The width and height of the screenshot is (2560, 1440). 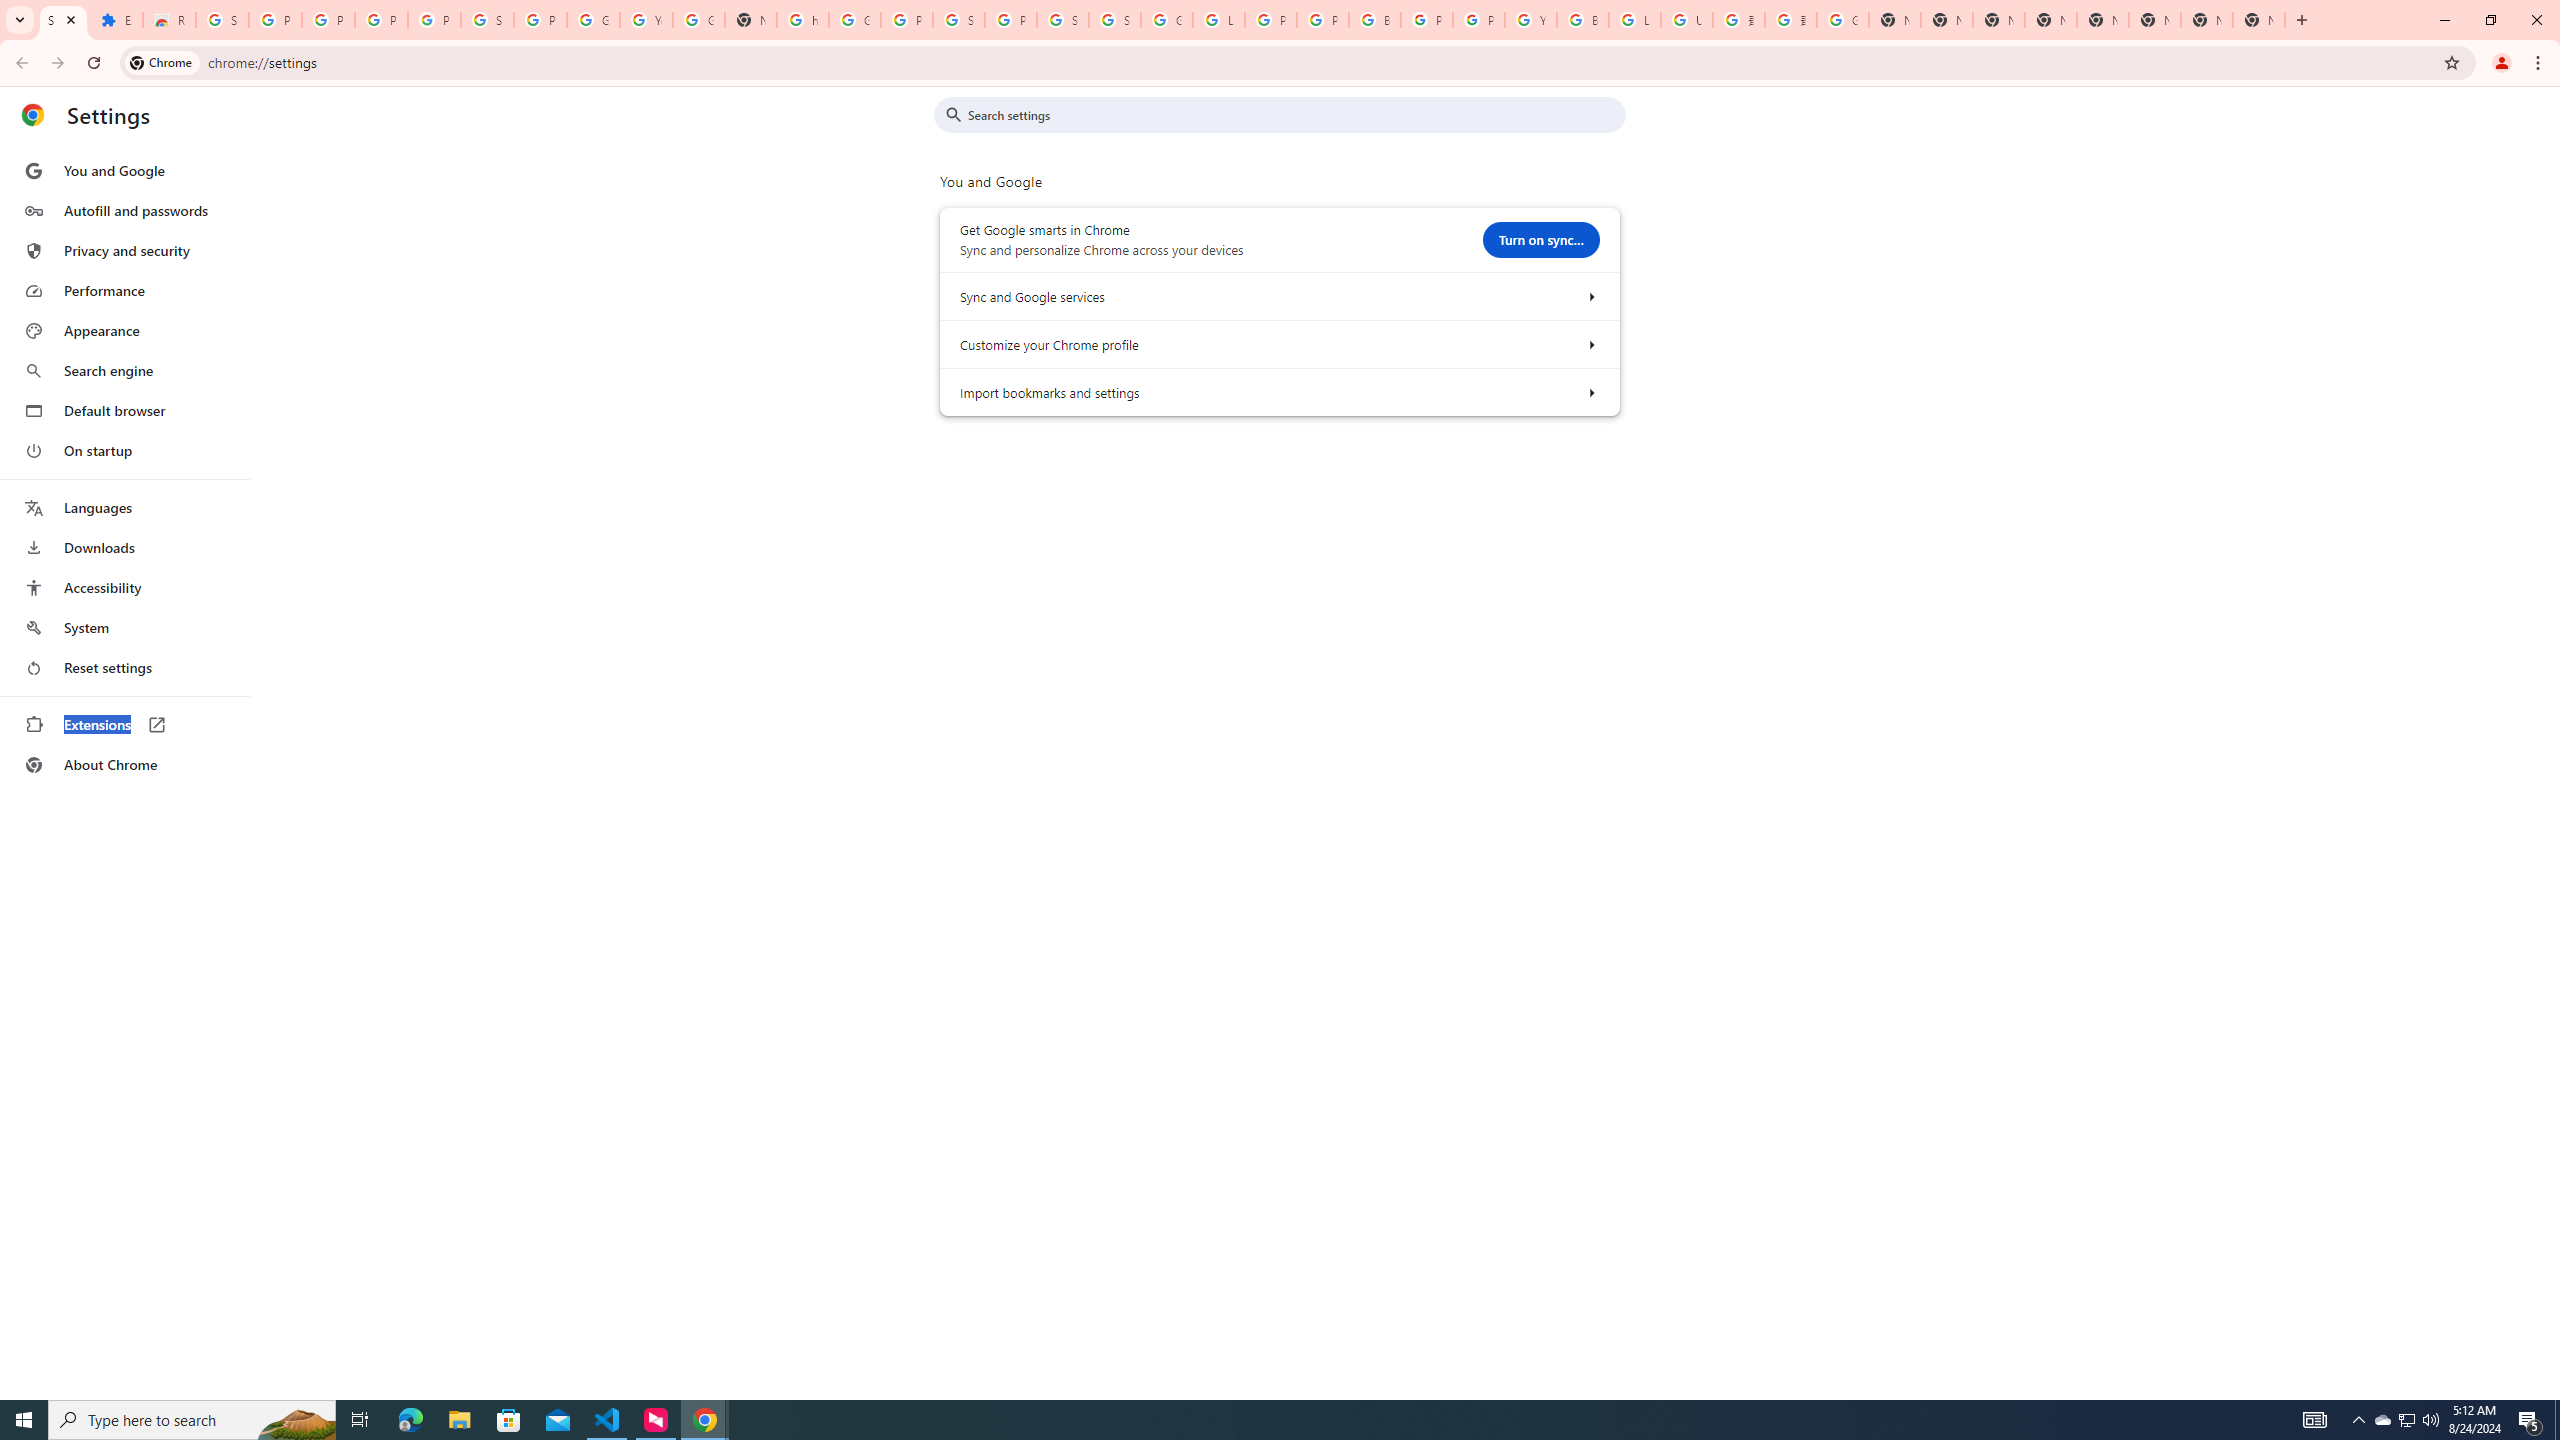 What do you see at coordinates (124, 250) in the screenshot?
I see `Privacy and security` at bounding box center [124, 250].